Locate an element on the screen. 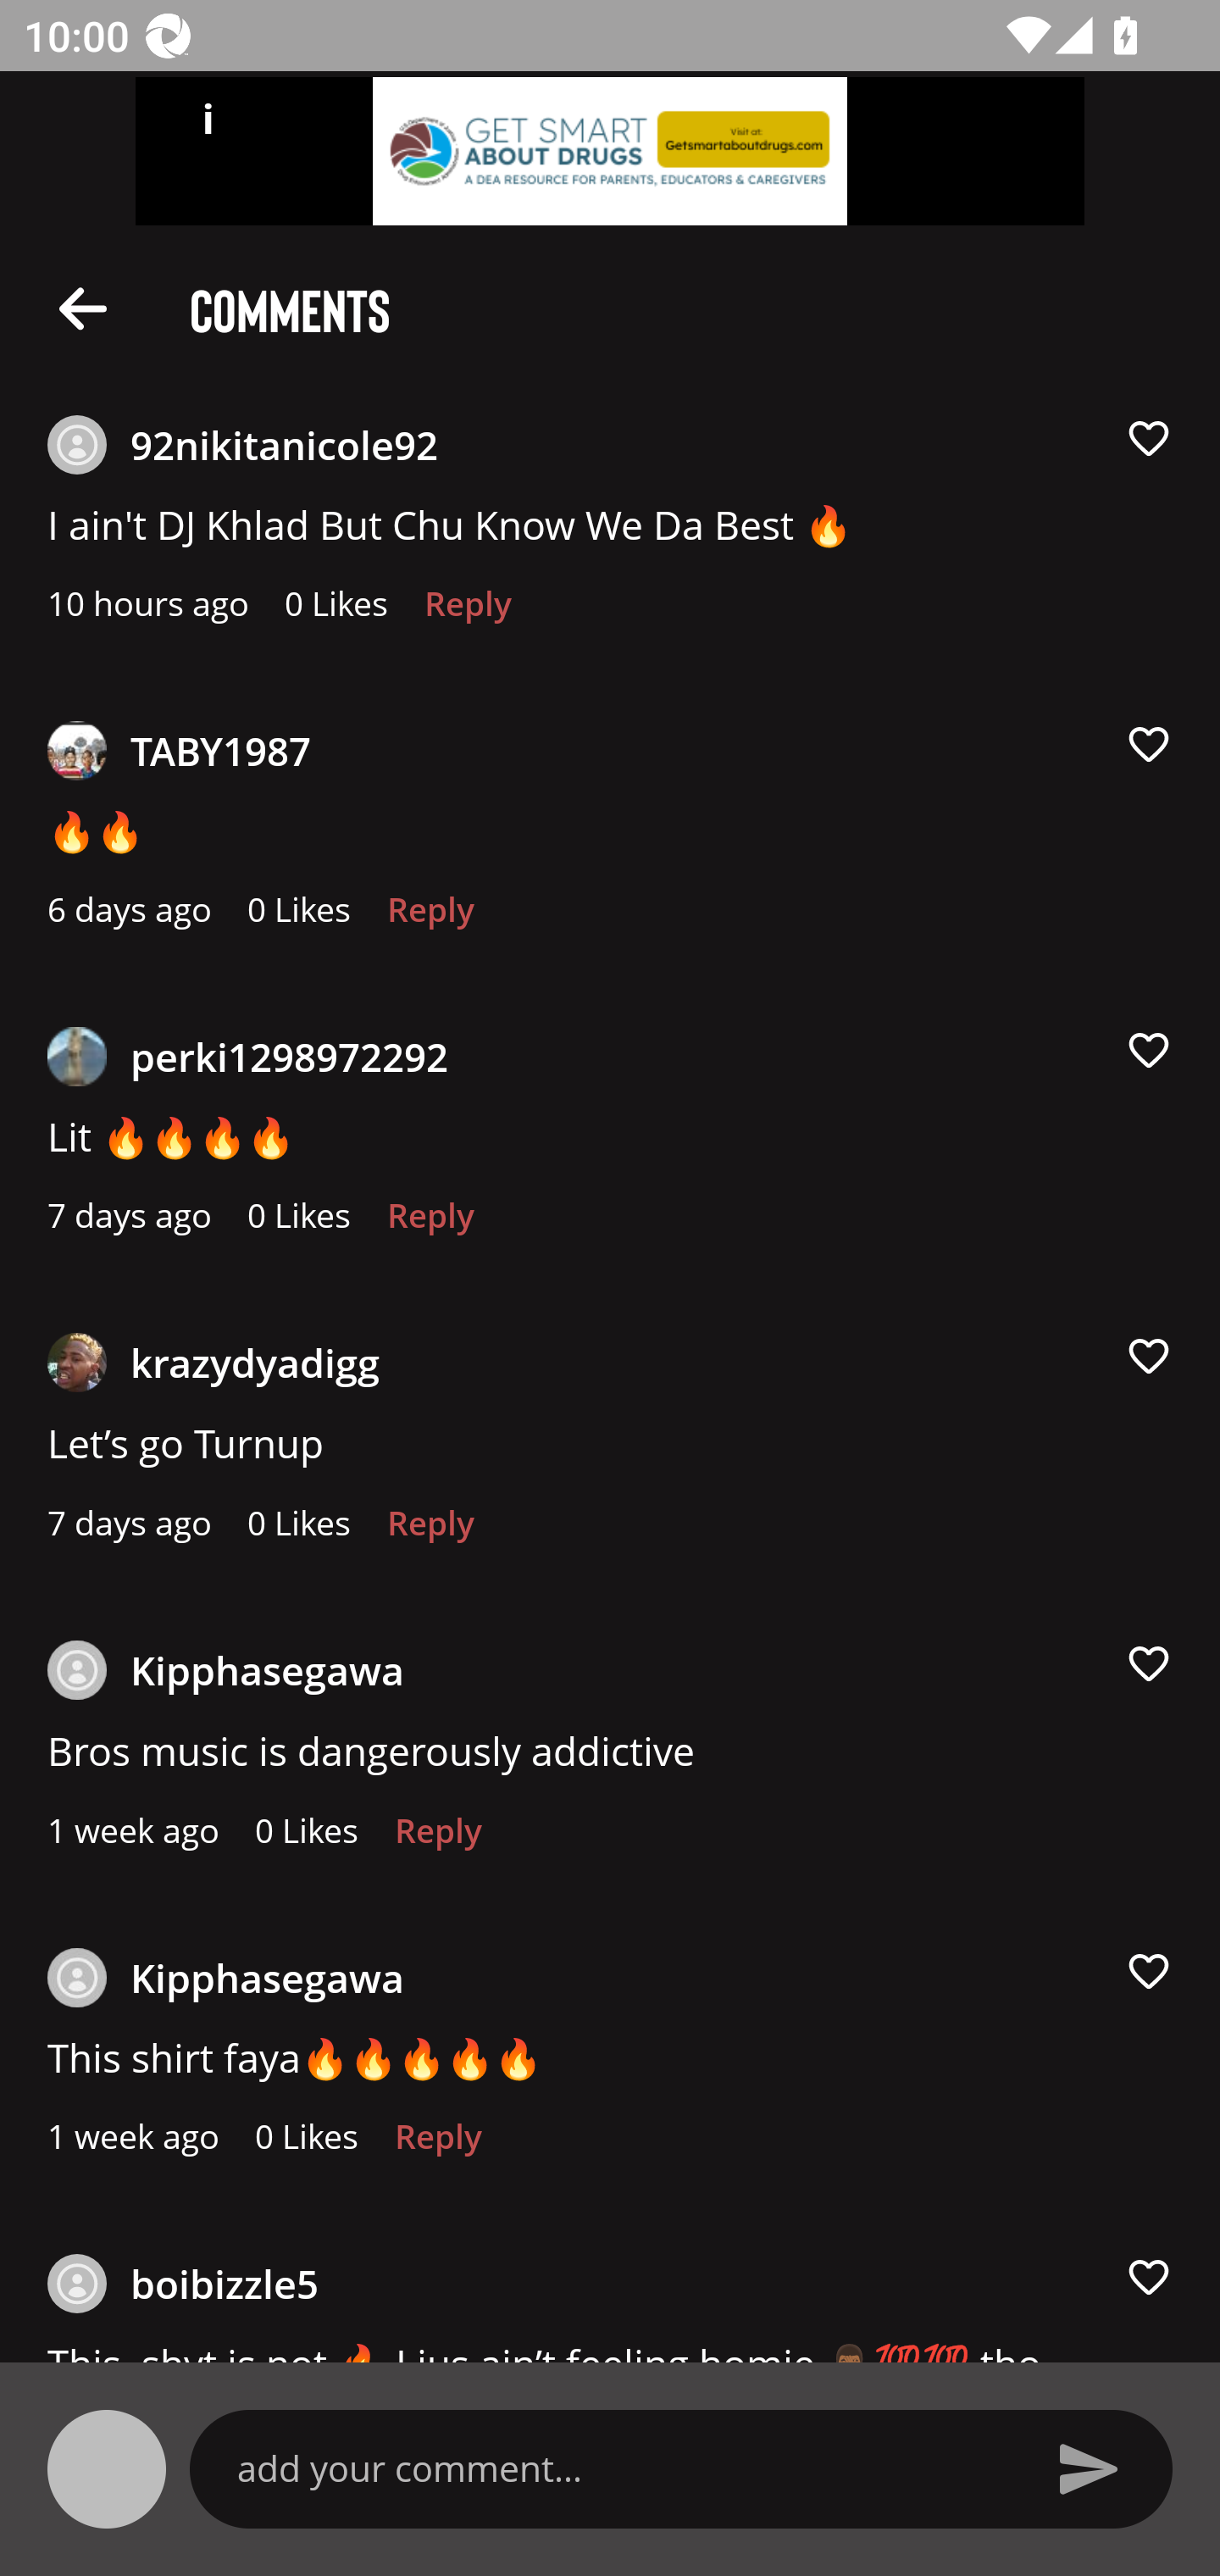  Reply is located at coordinates (430, 1224).